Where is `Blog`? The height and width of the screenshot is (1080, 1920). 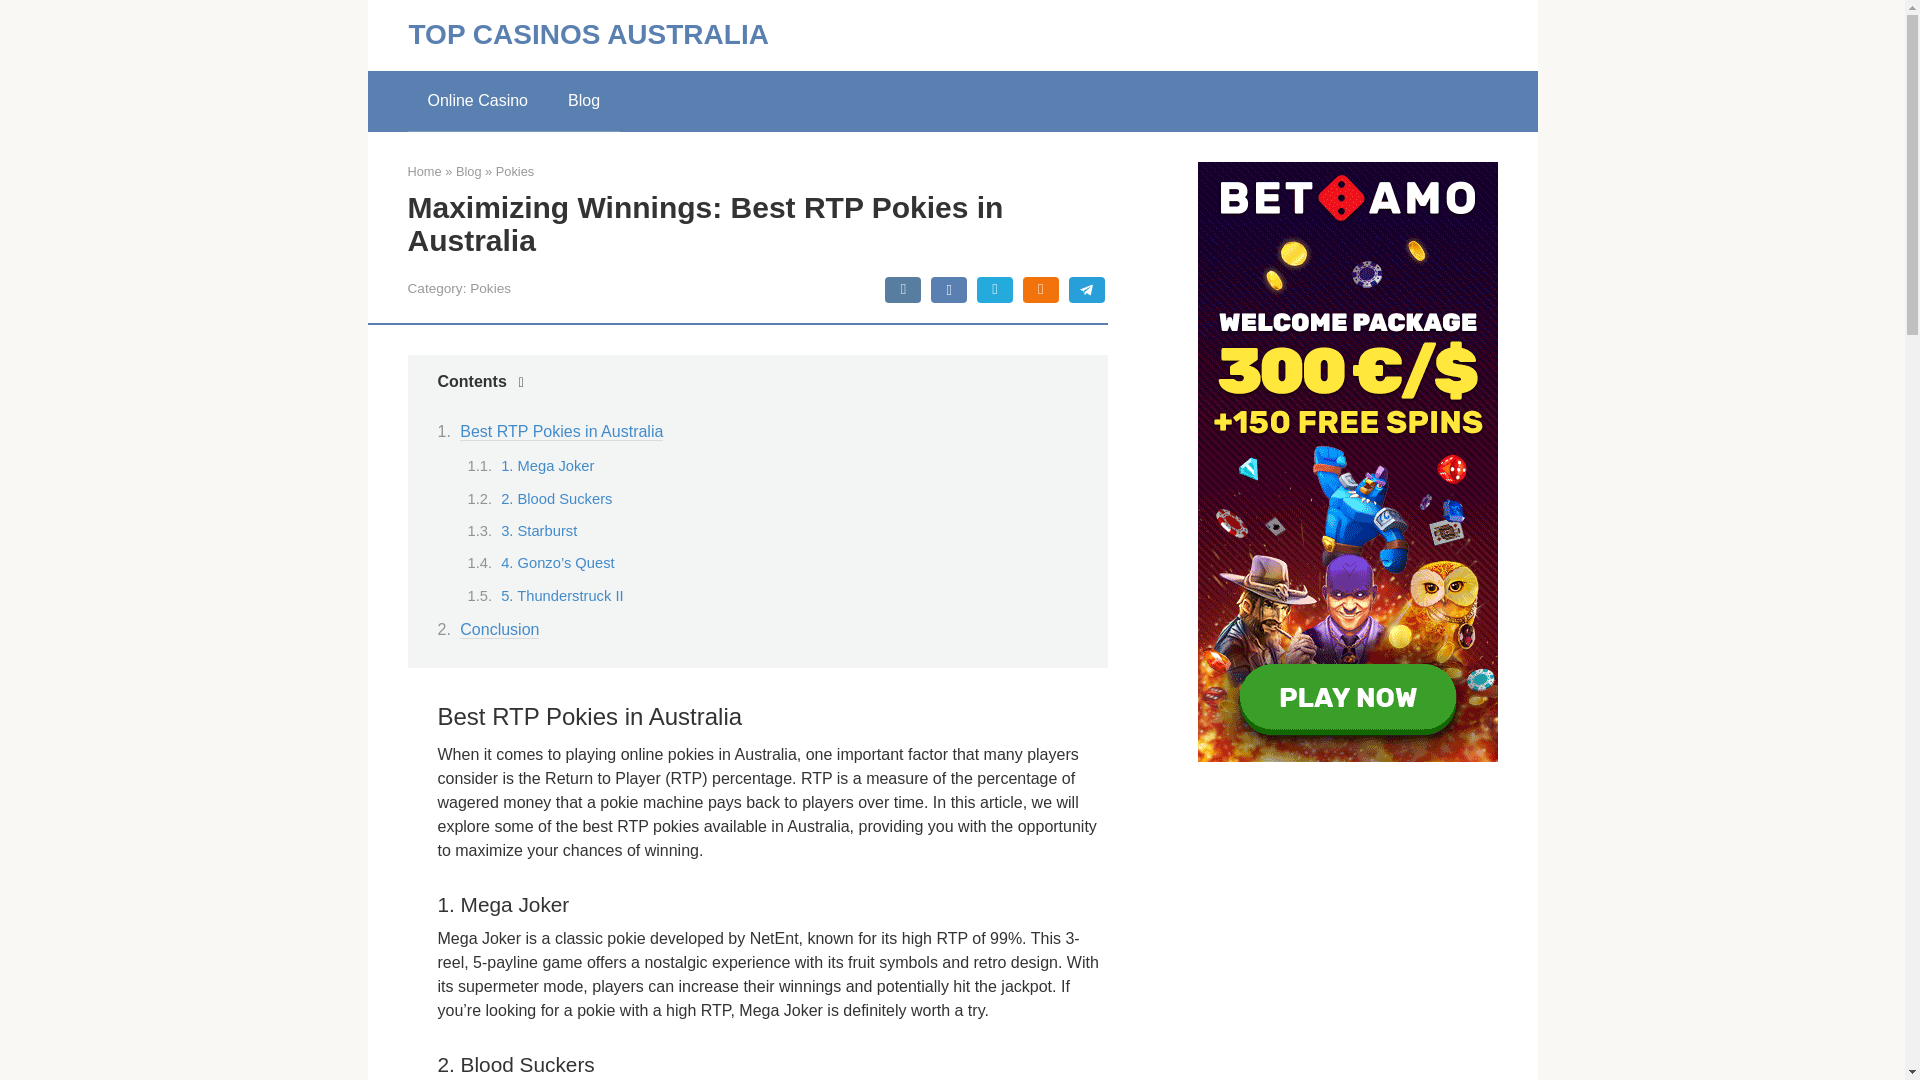
Blog is located at coordinates (468, 172).